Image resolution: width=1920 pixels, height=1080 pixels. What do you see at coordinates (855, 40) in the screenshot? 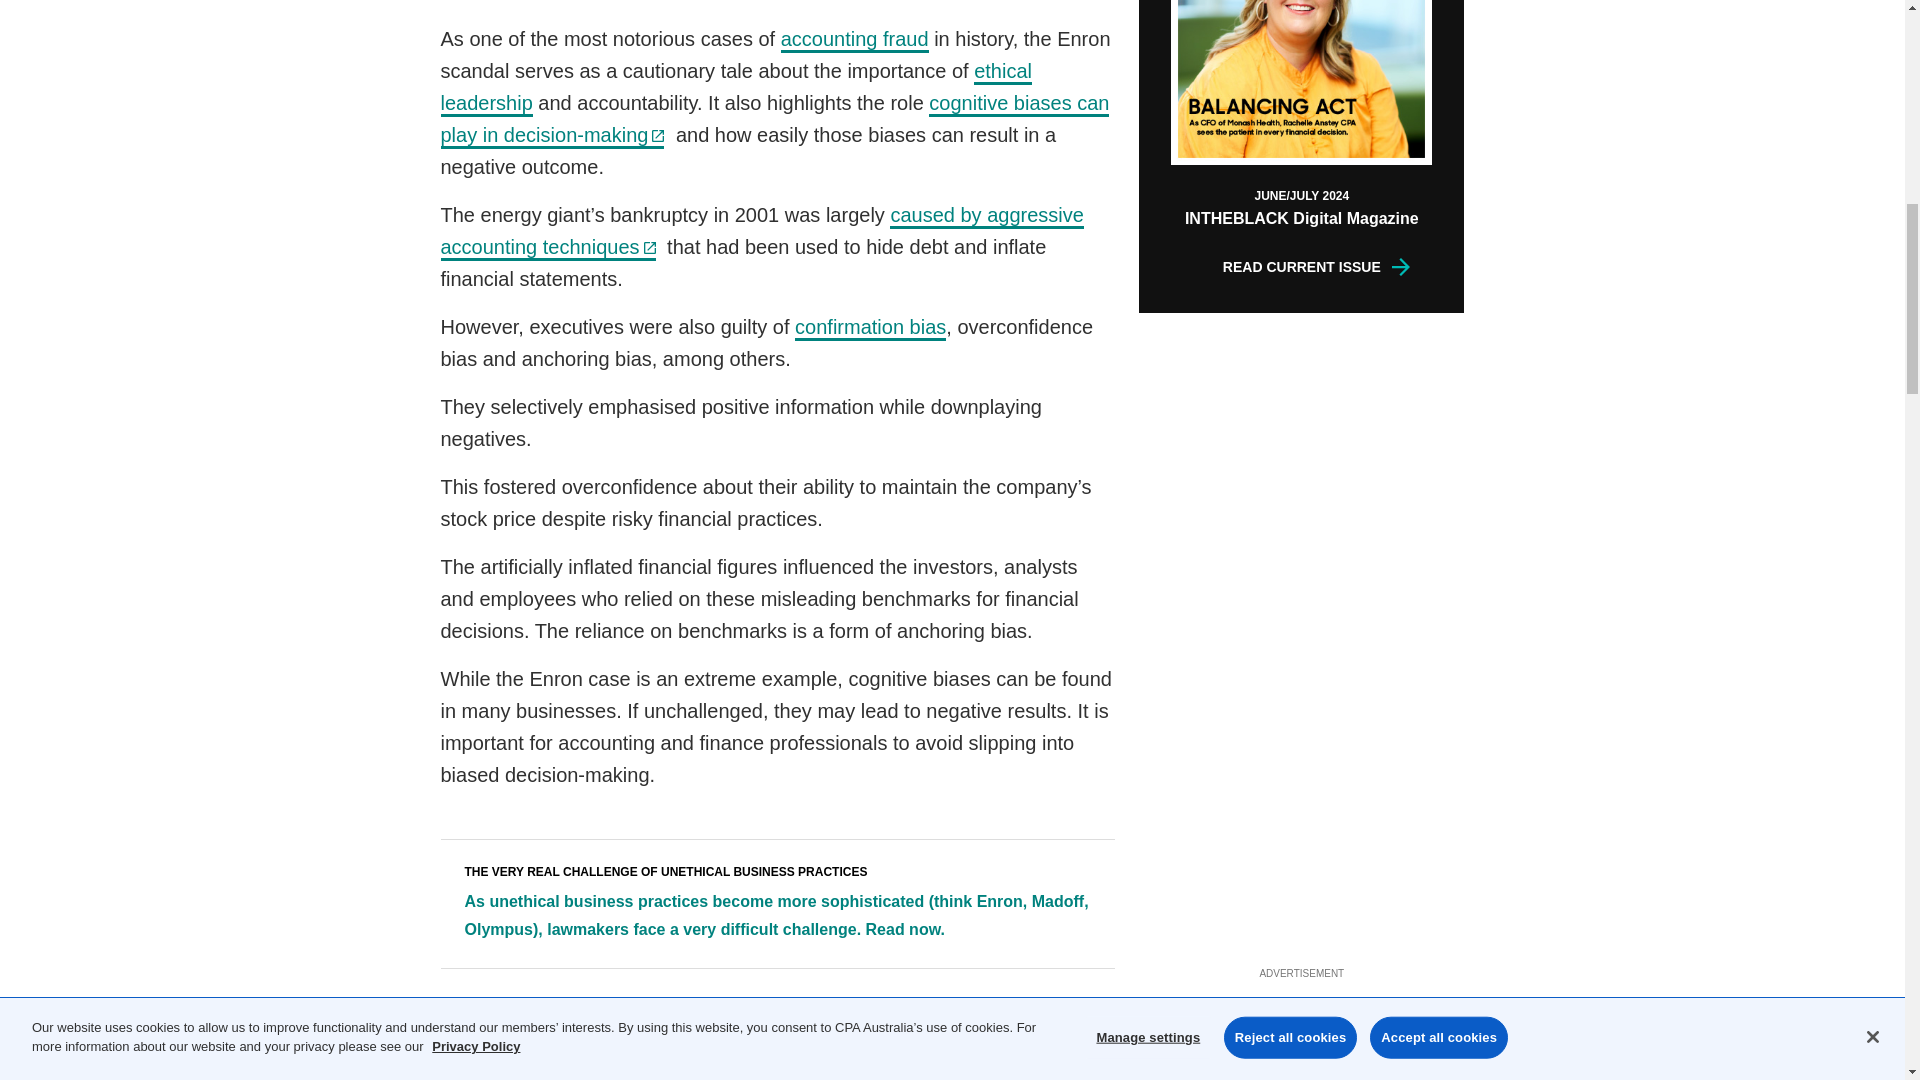
I see `accounting fraud` at bounding box center [855, 40].